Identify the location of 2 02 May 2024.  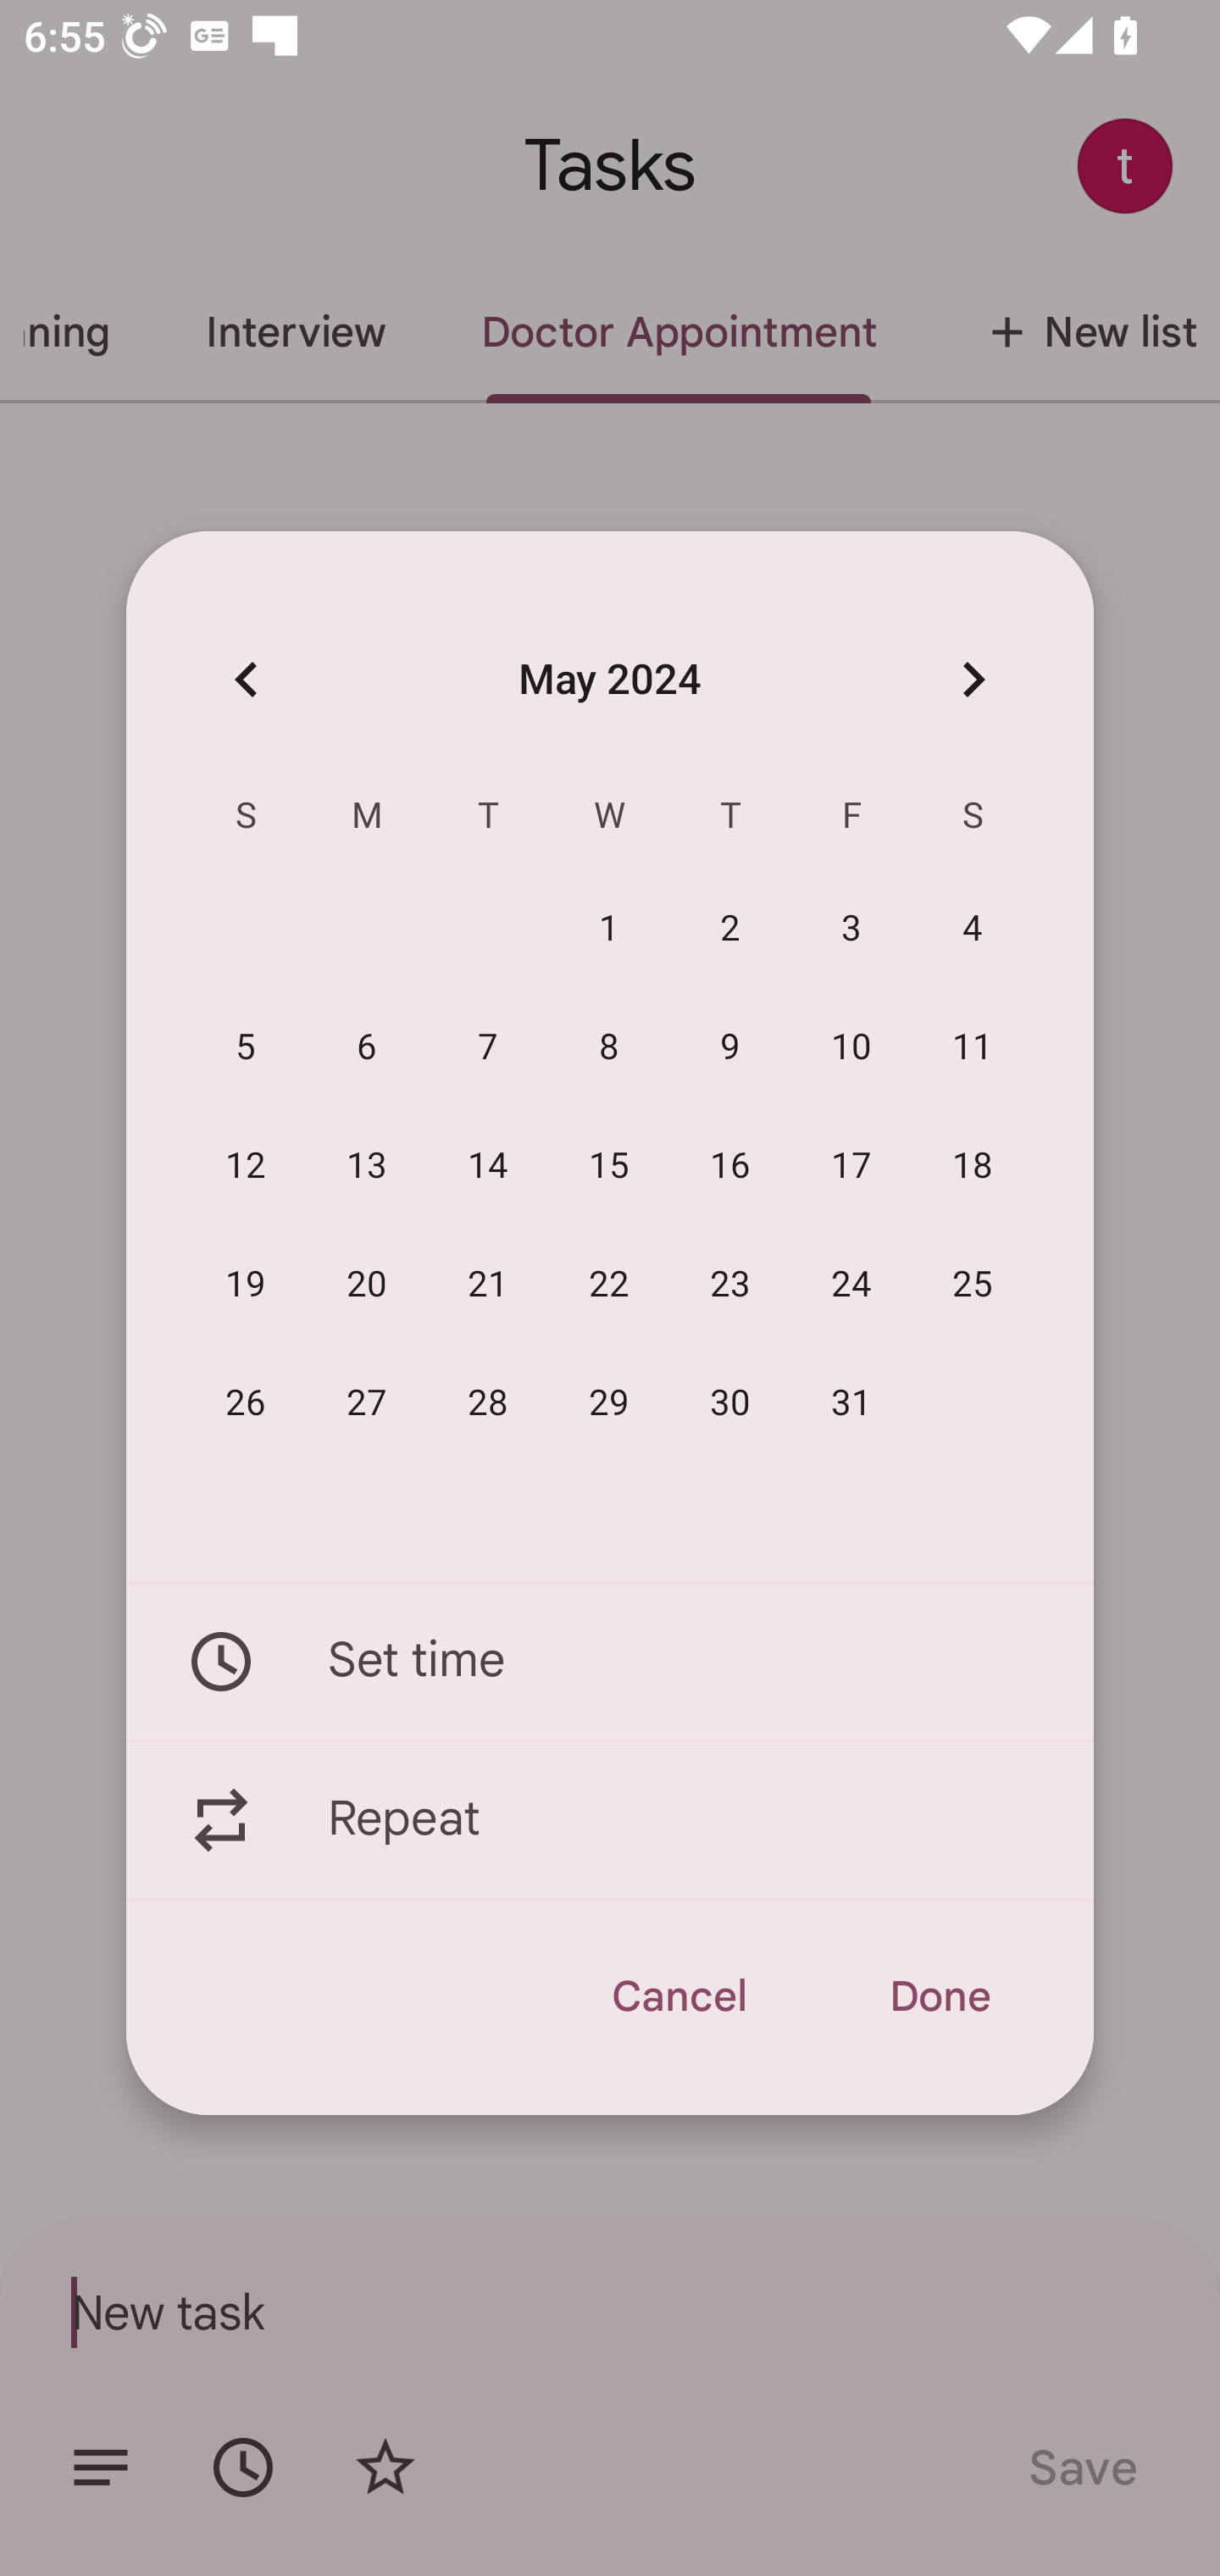
(730, 930).